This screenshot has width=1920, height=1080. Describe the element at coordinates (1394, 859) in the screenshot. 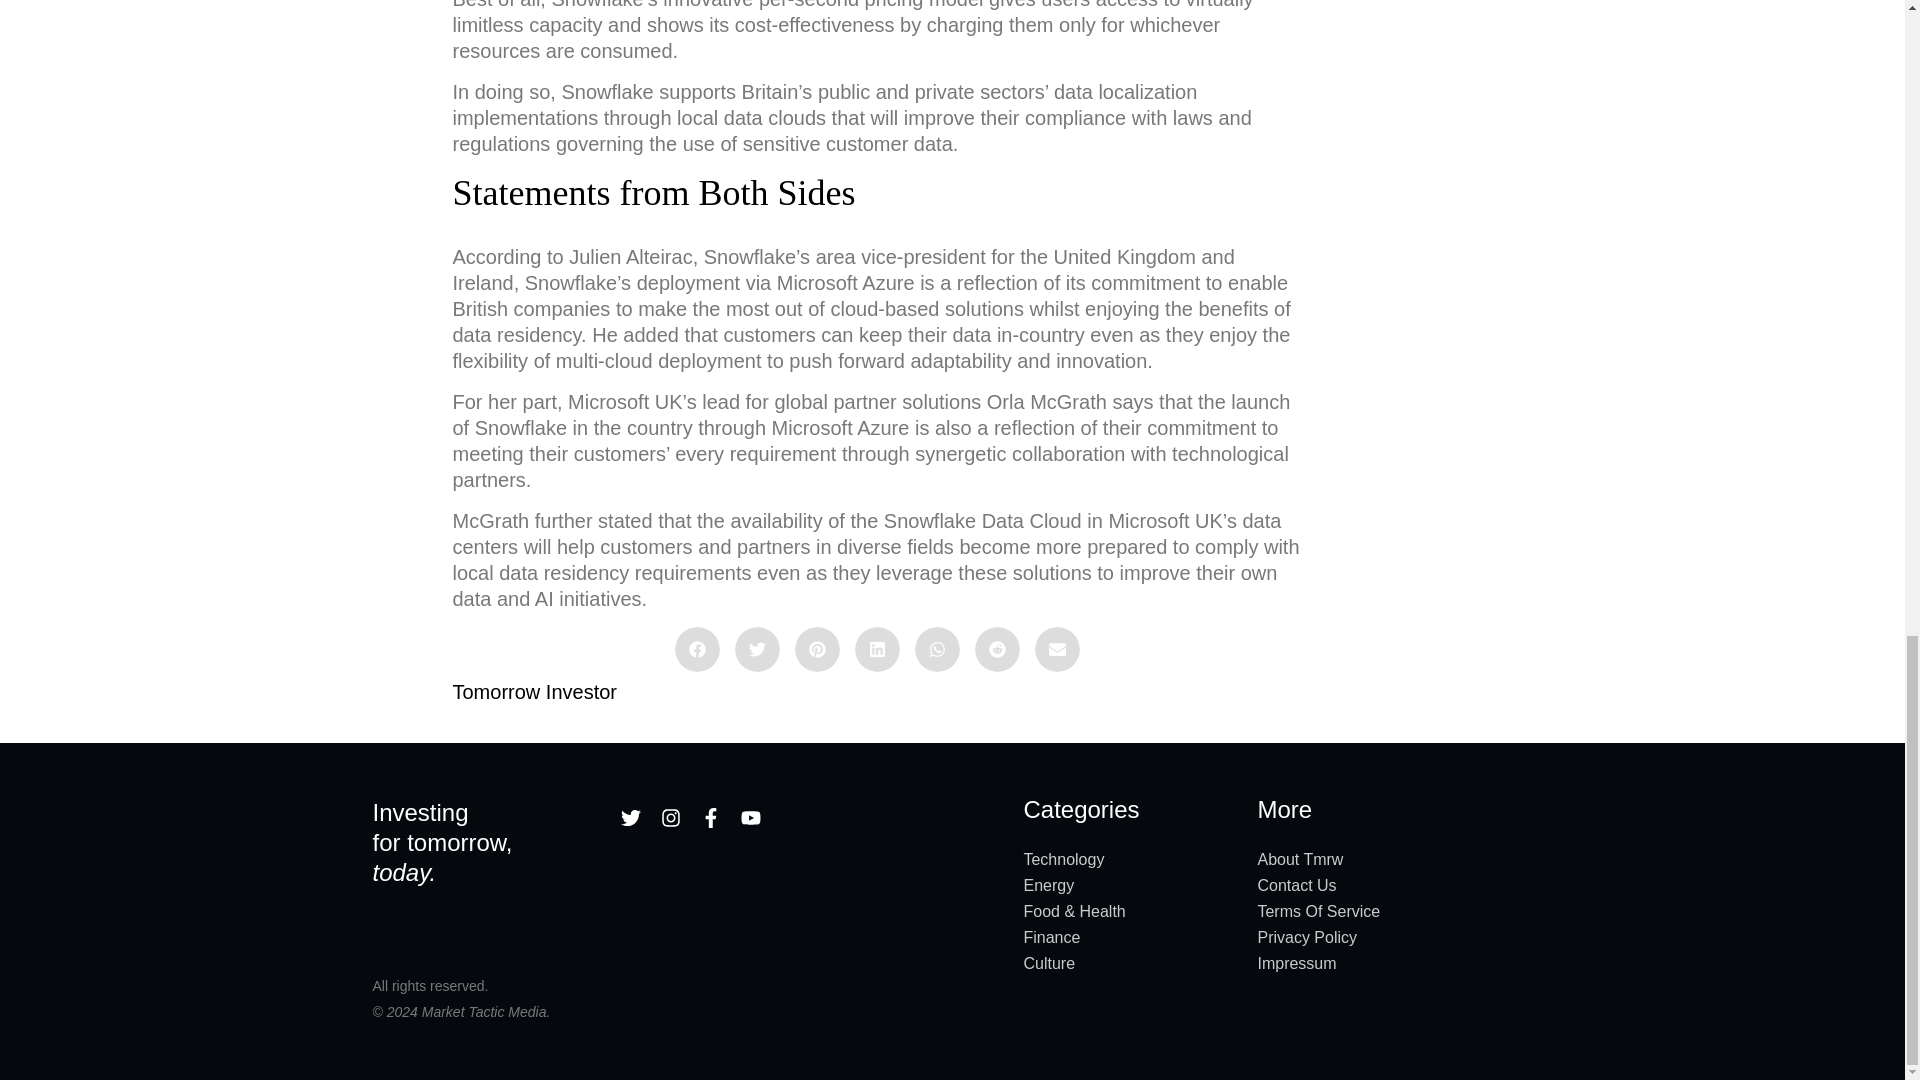

I see `About Tmrw` at that location.